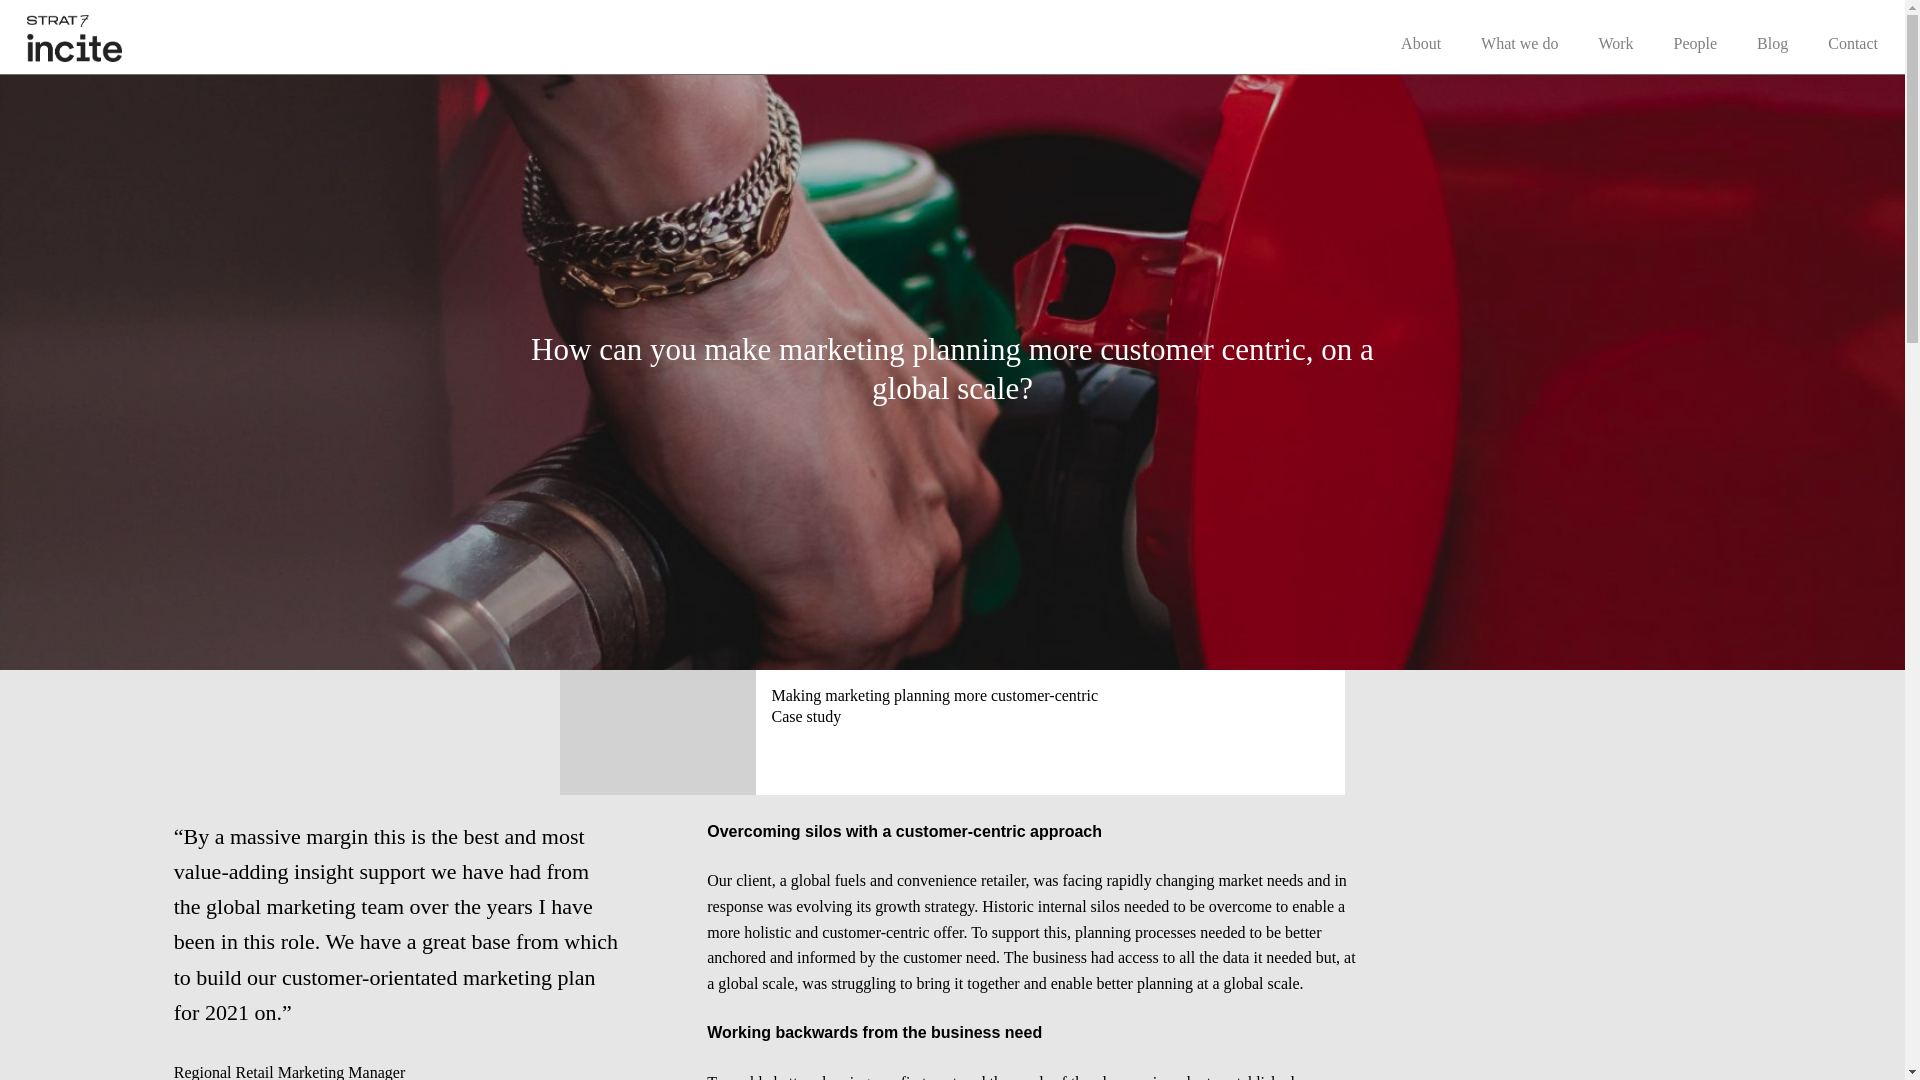 The image size is (1920, 1080). I want to click on Contact, so click(1852, 42).